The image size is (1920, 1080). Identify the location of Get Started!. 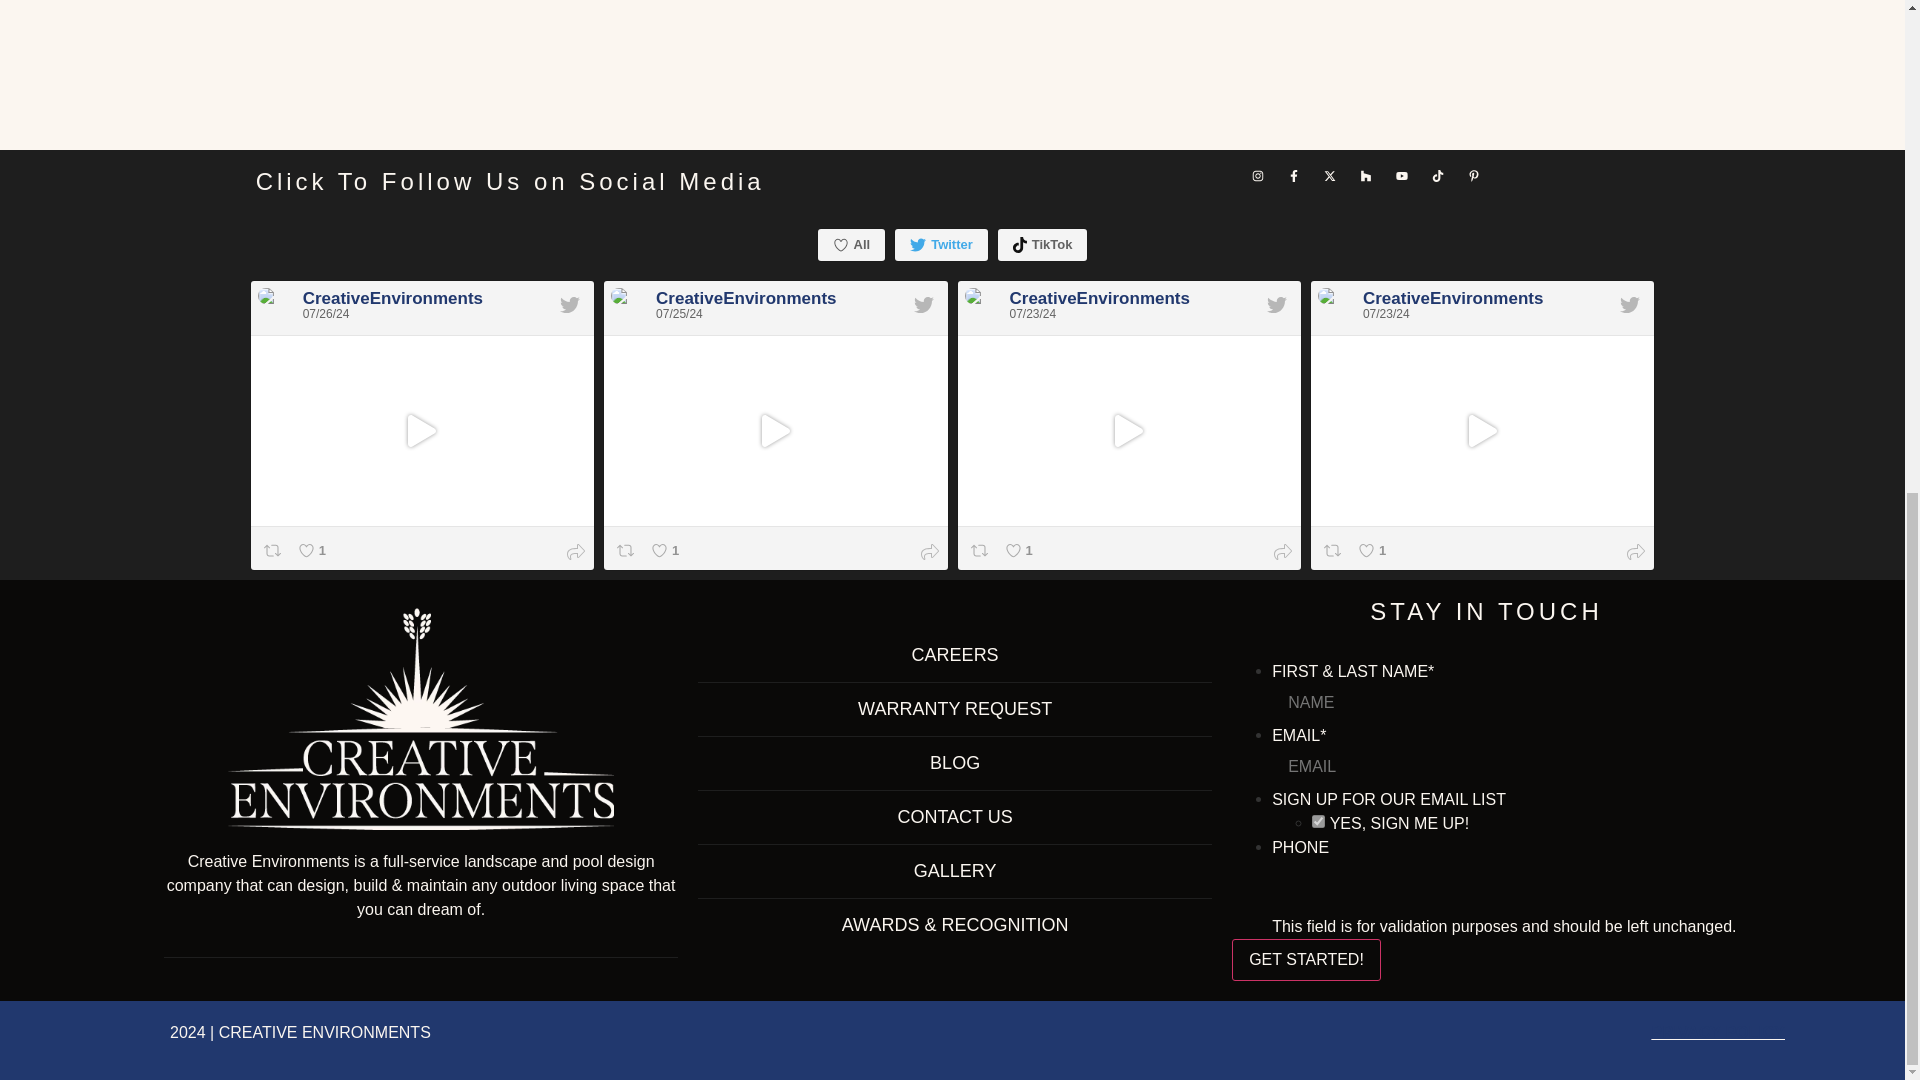
(1306, 959).